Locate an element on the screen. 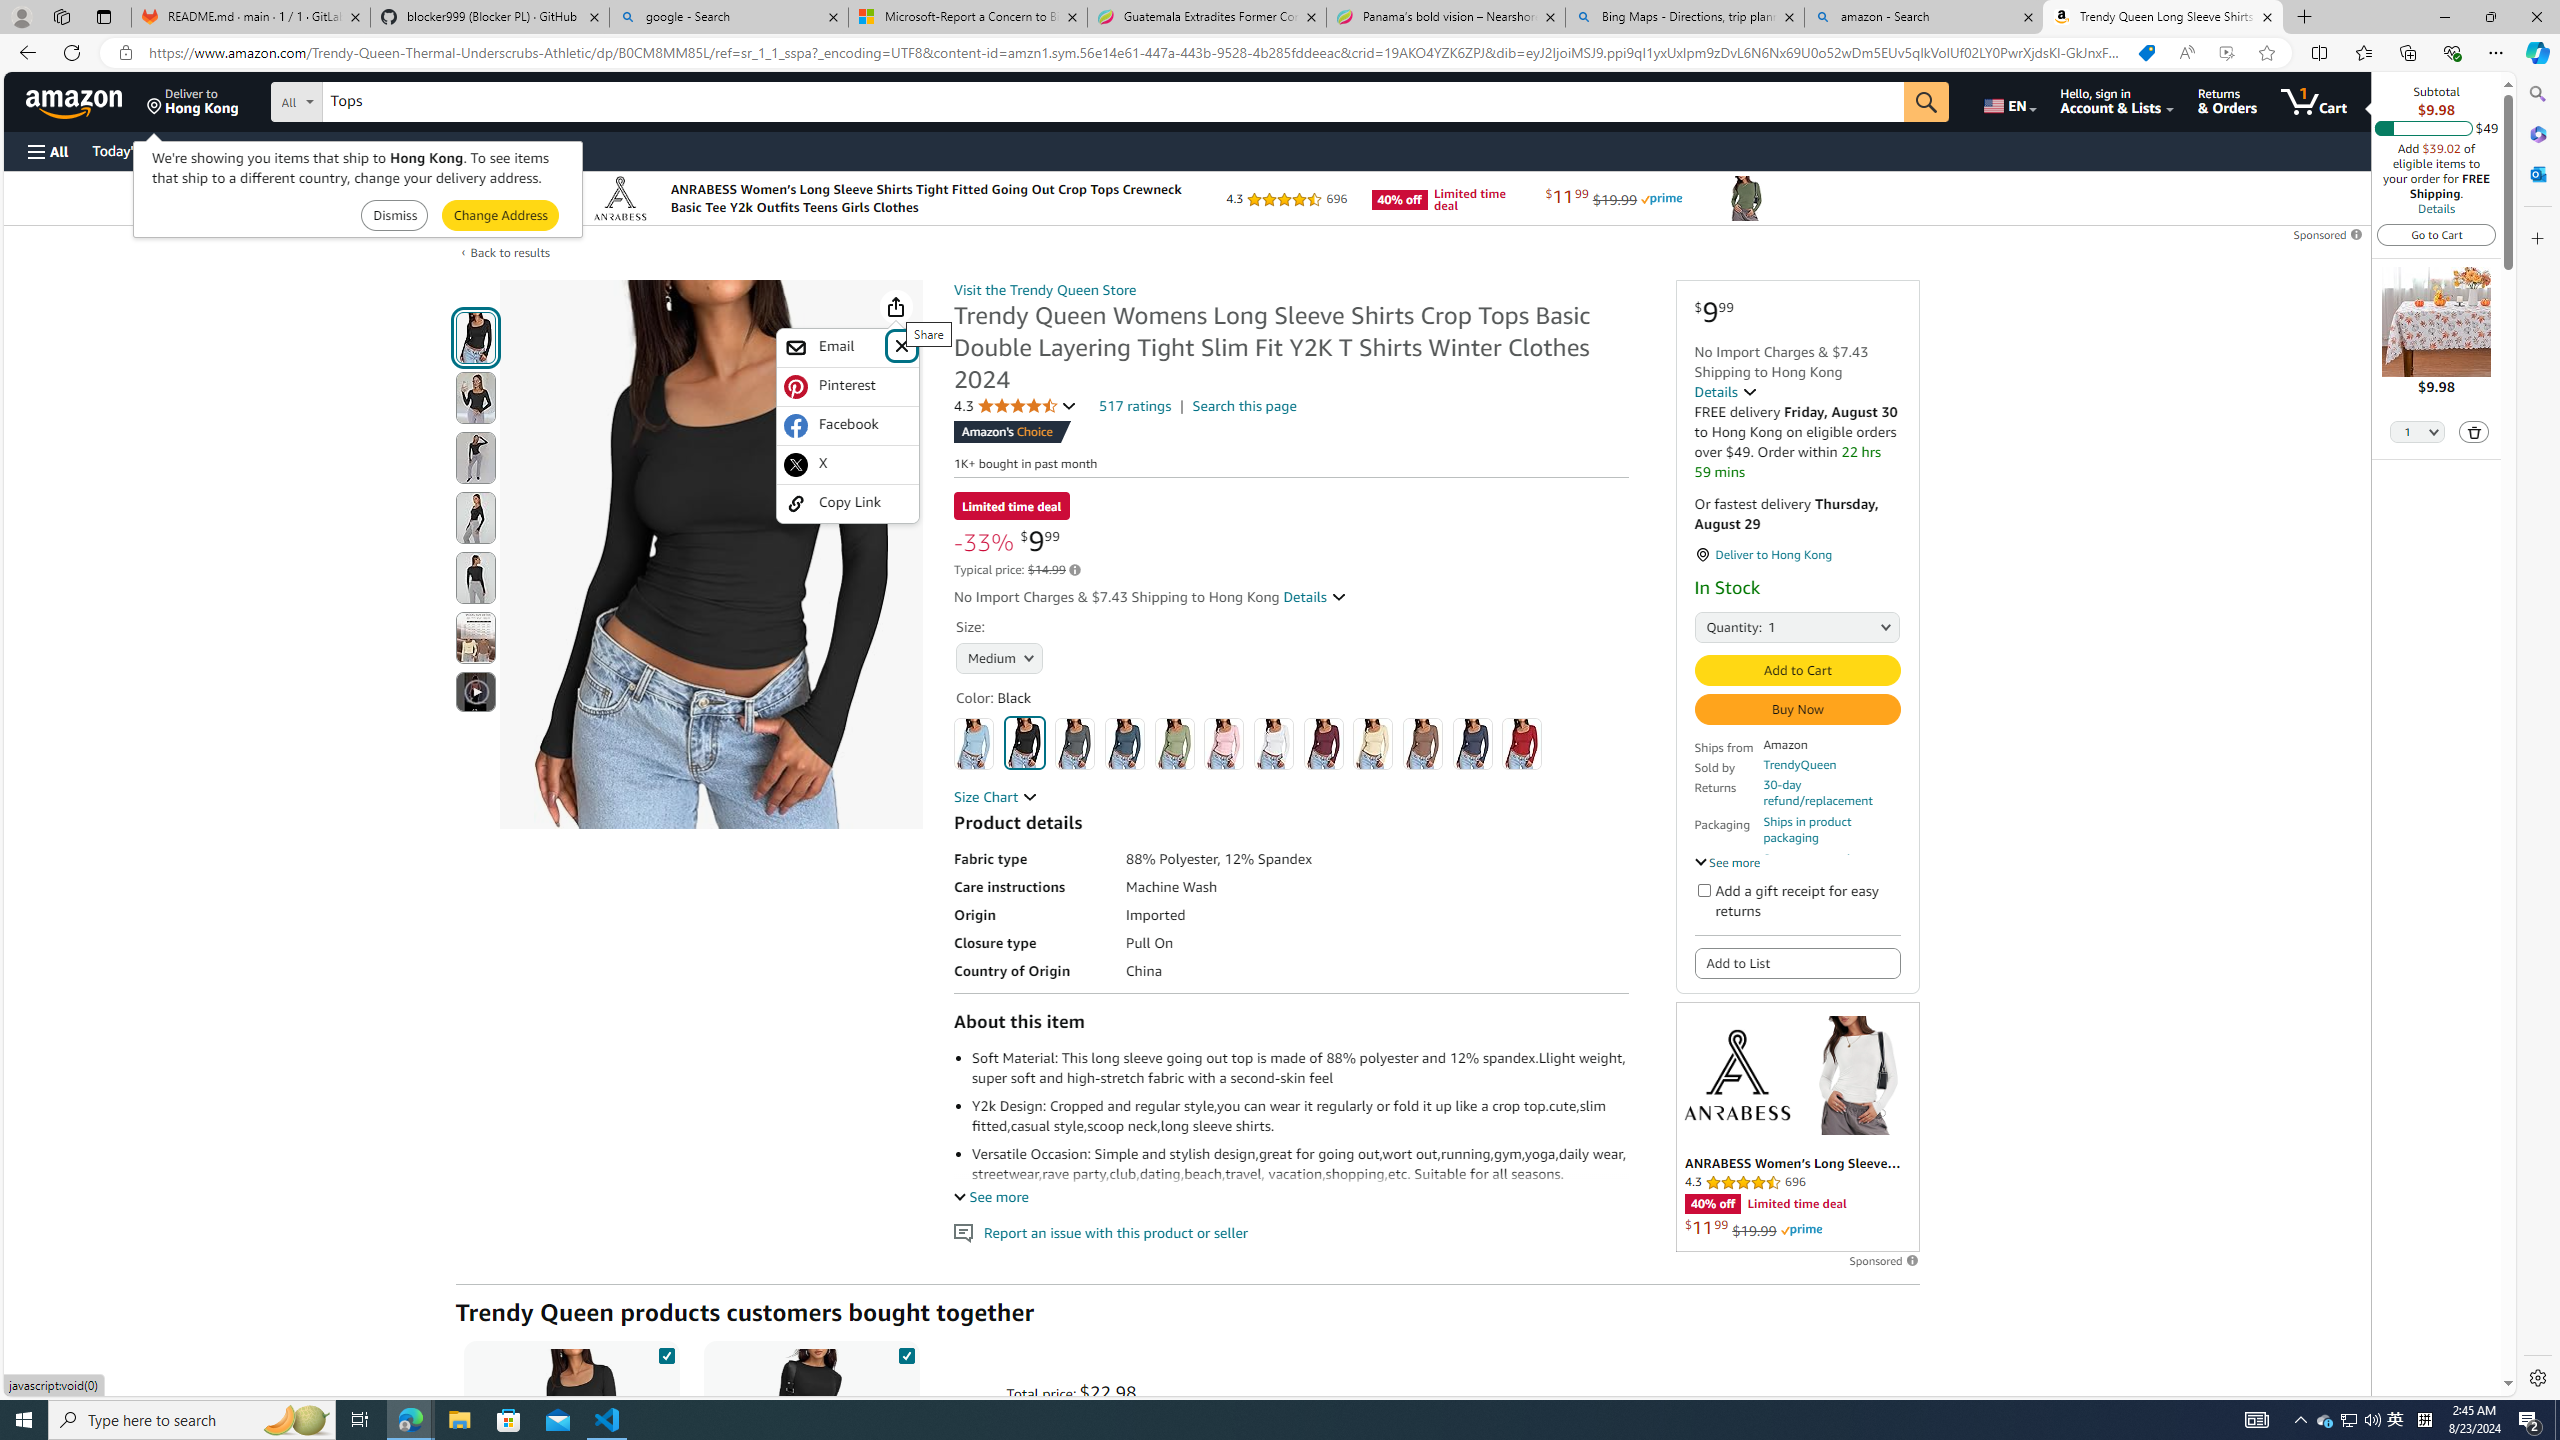 The image size is (2560, 1440). Ships in product packaging is located at coordinates (1832, 830).